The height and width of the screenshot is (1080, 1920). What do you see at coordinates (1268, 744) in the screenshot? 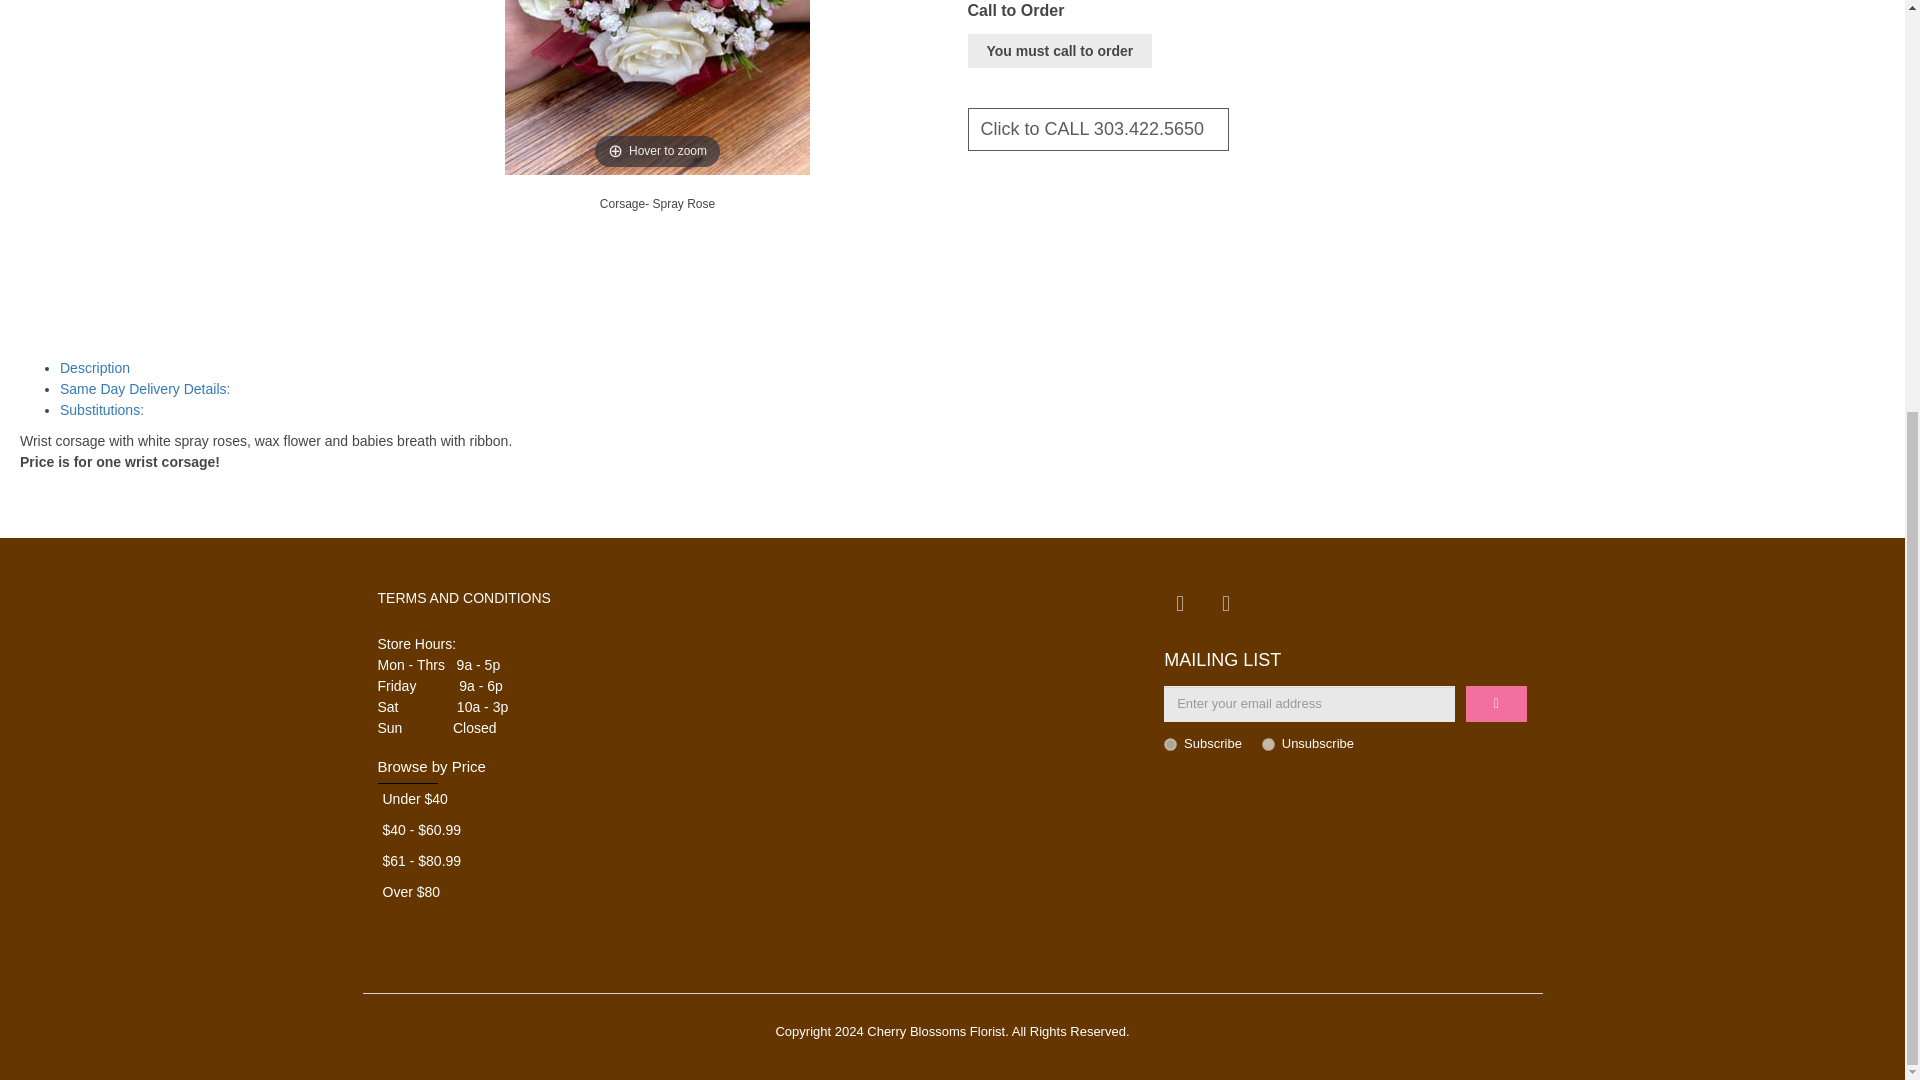
I see `0` at bounding box center [1268, 744].